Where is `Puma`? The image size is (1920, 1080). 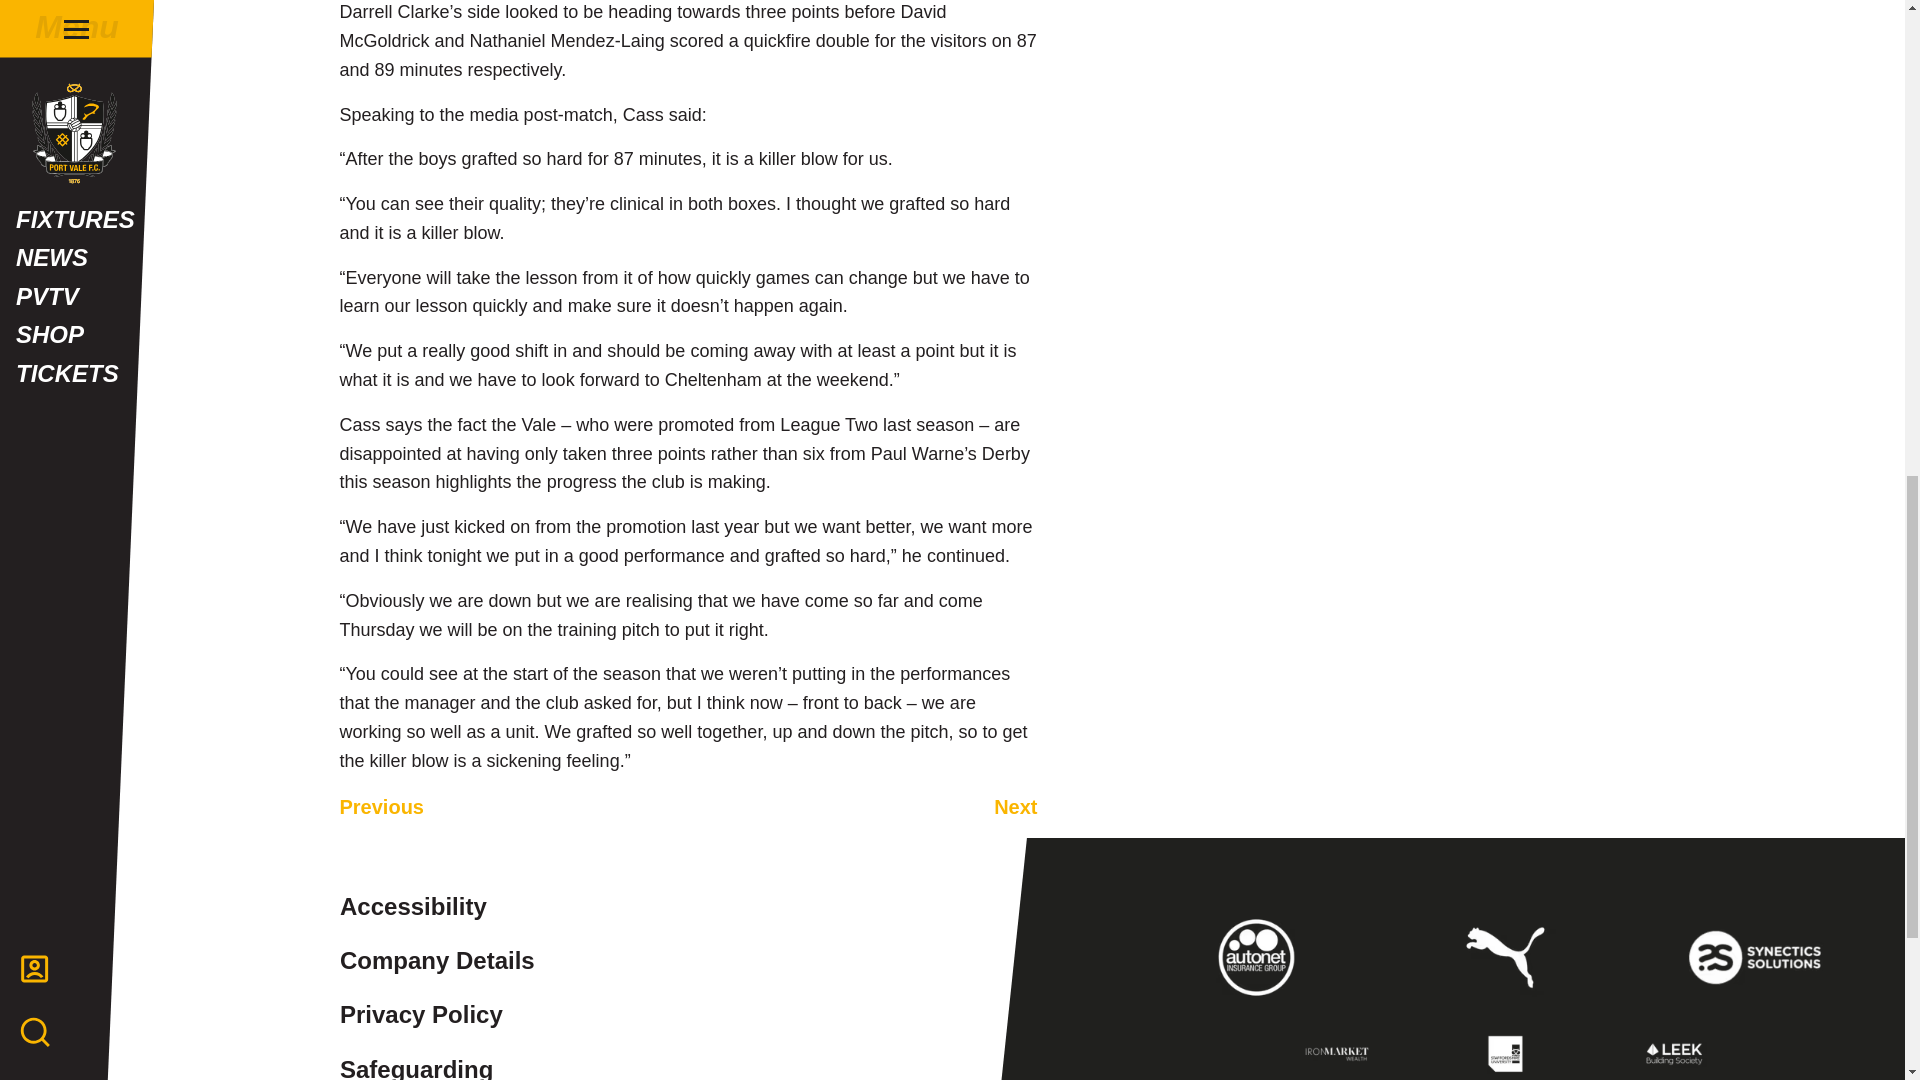
Puma is located at coordinates (1504, 958).